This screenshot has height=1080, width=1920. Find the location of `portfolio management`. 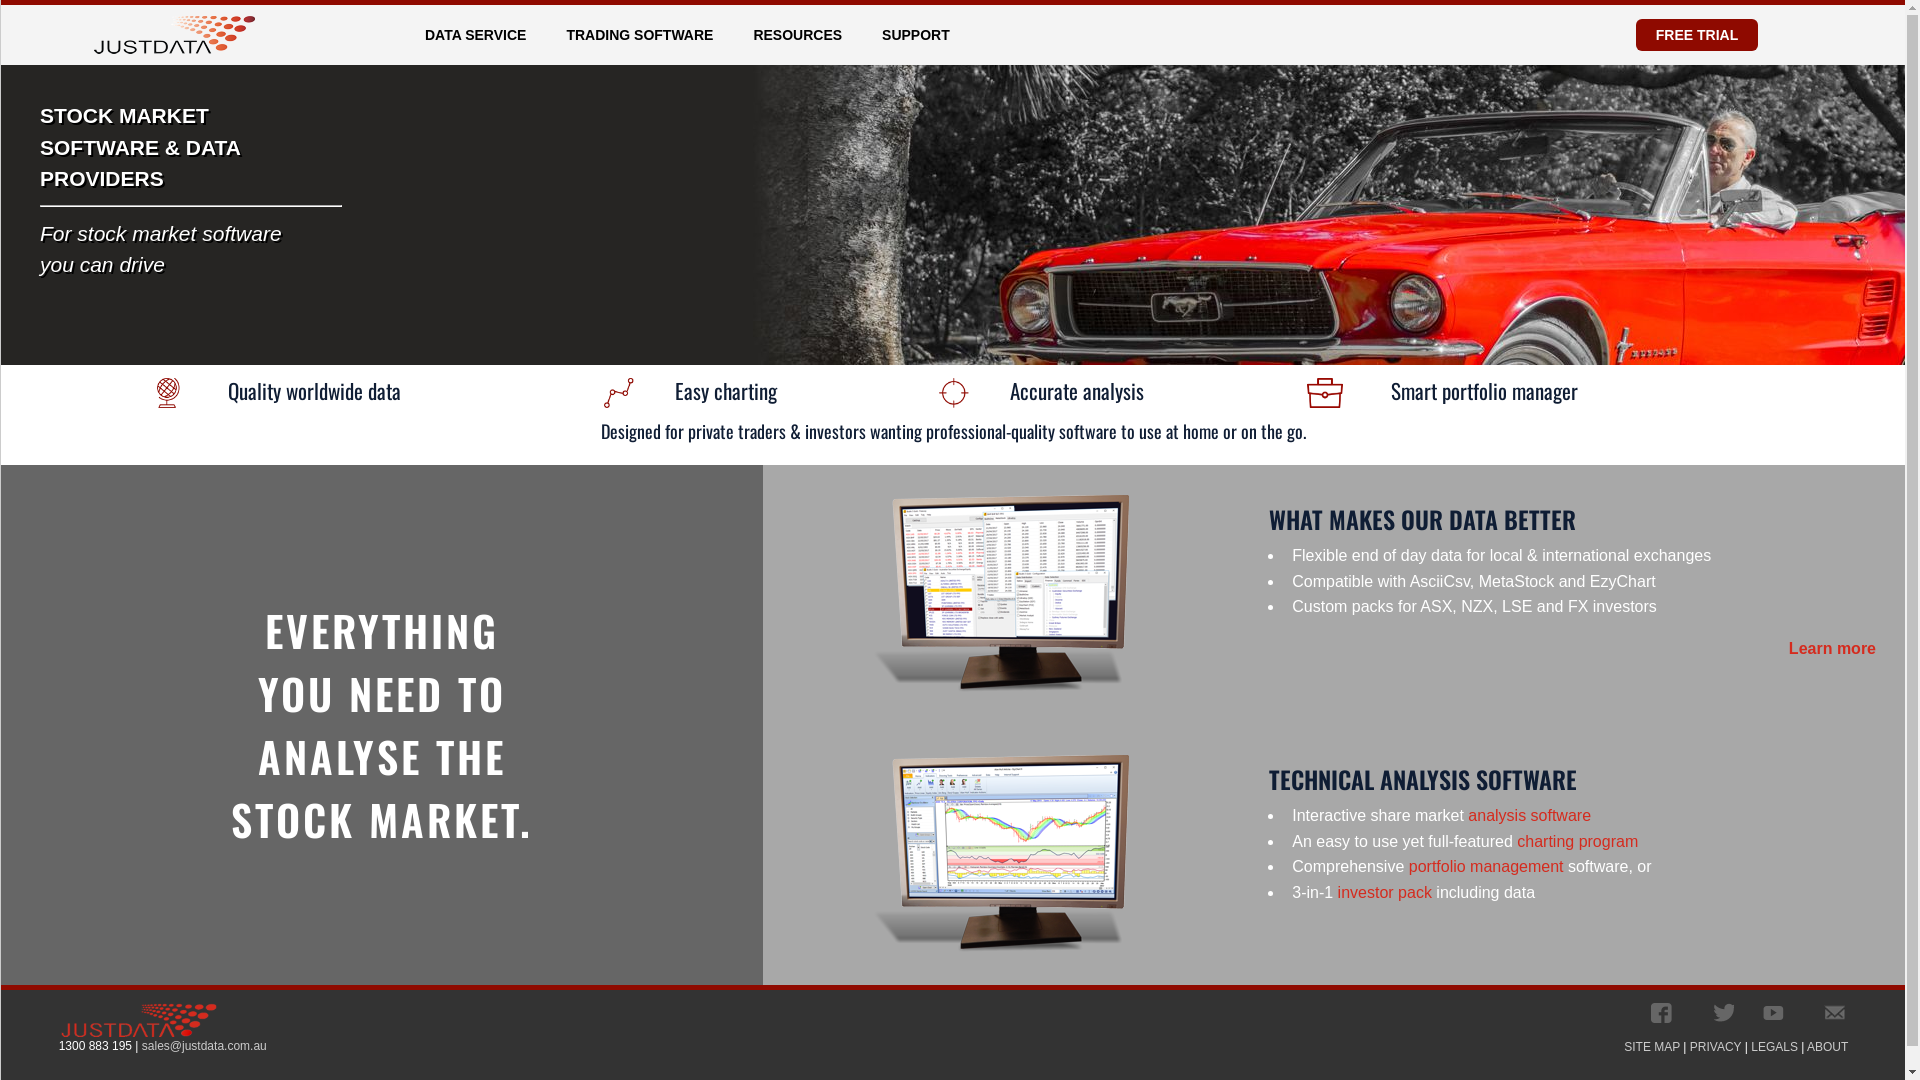

portfolio management is located at coordinates (1486, 866).